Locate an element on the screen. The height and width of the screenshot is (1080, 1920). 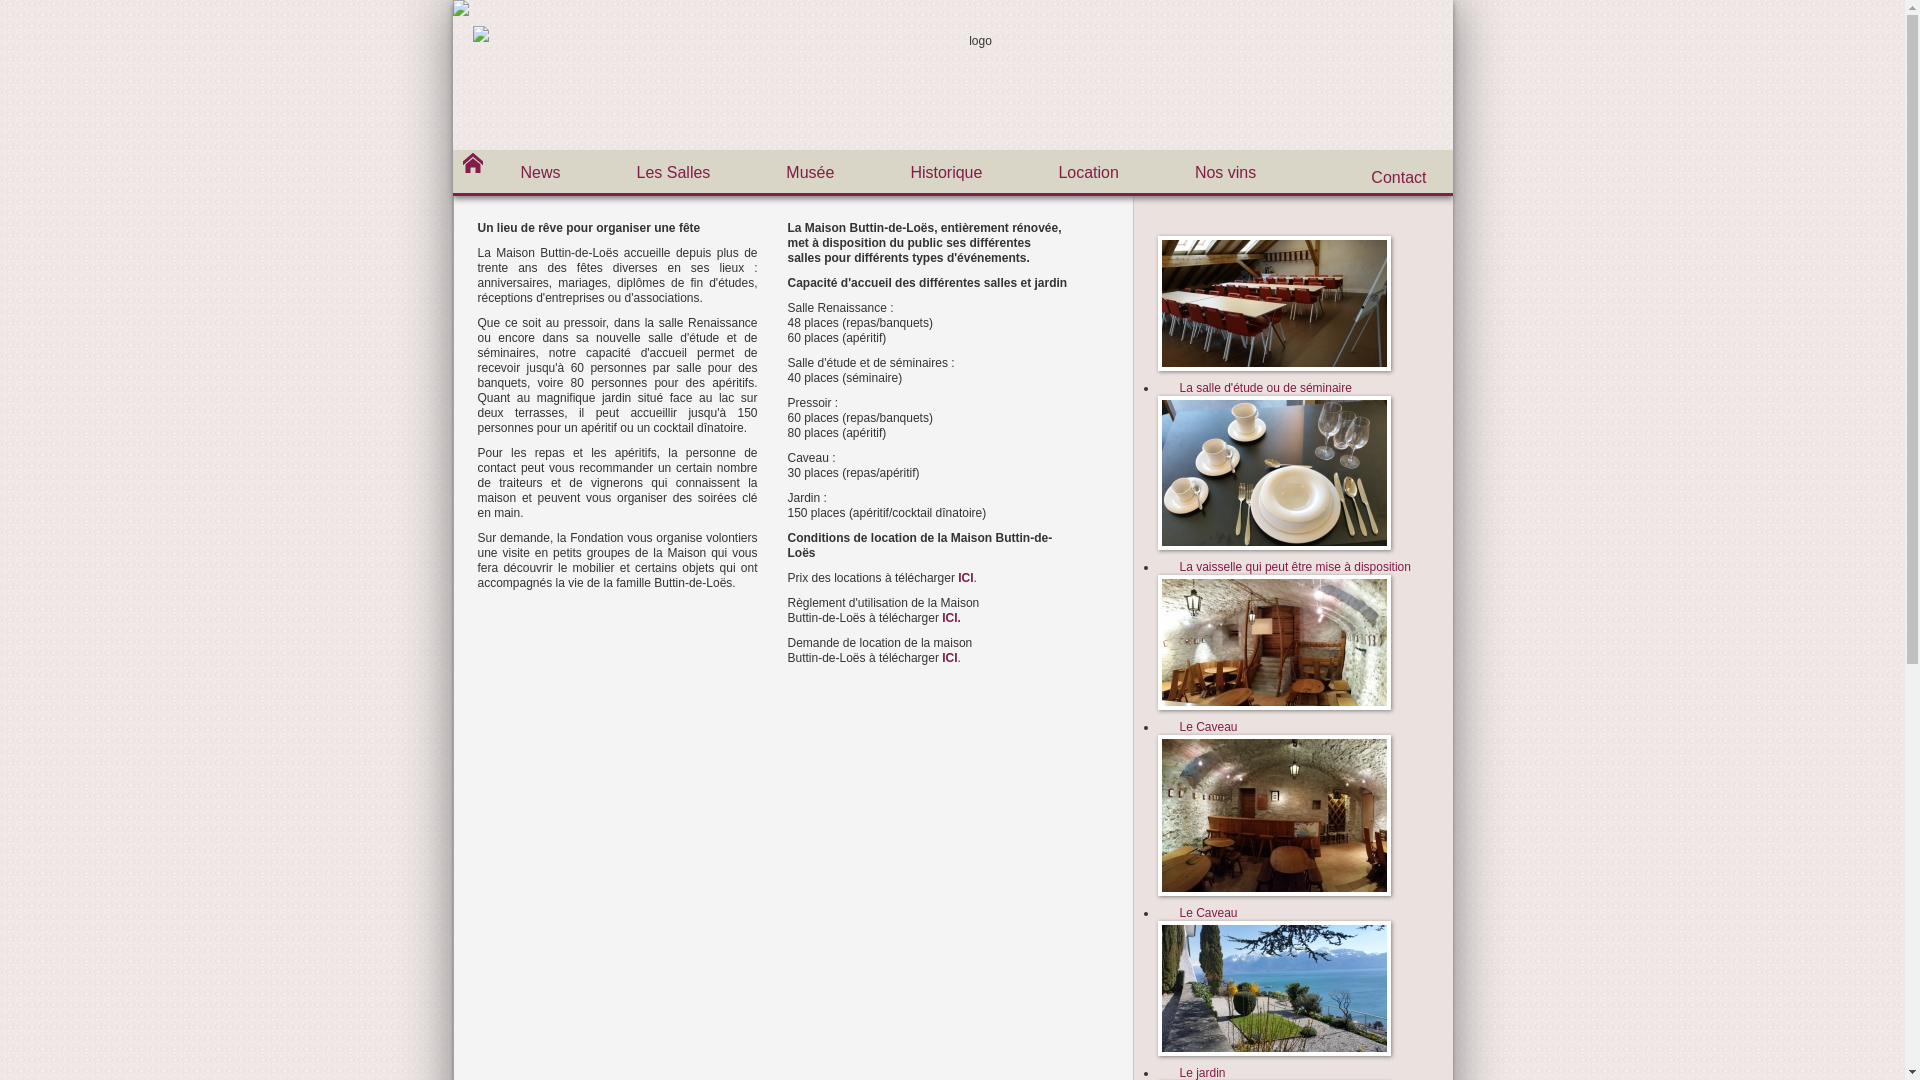
Nos vins is located at coordinates (1226, 173).